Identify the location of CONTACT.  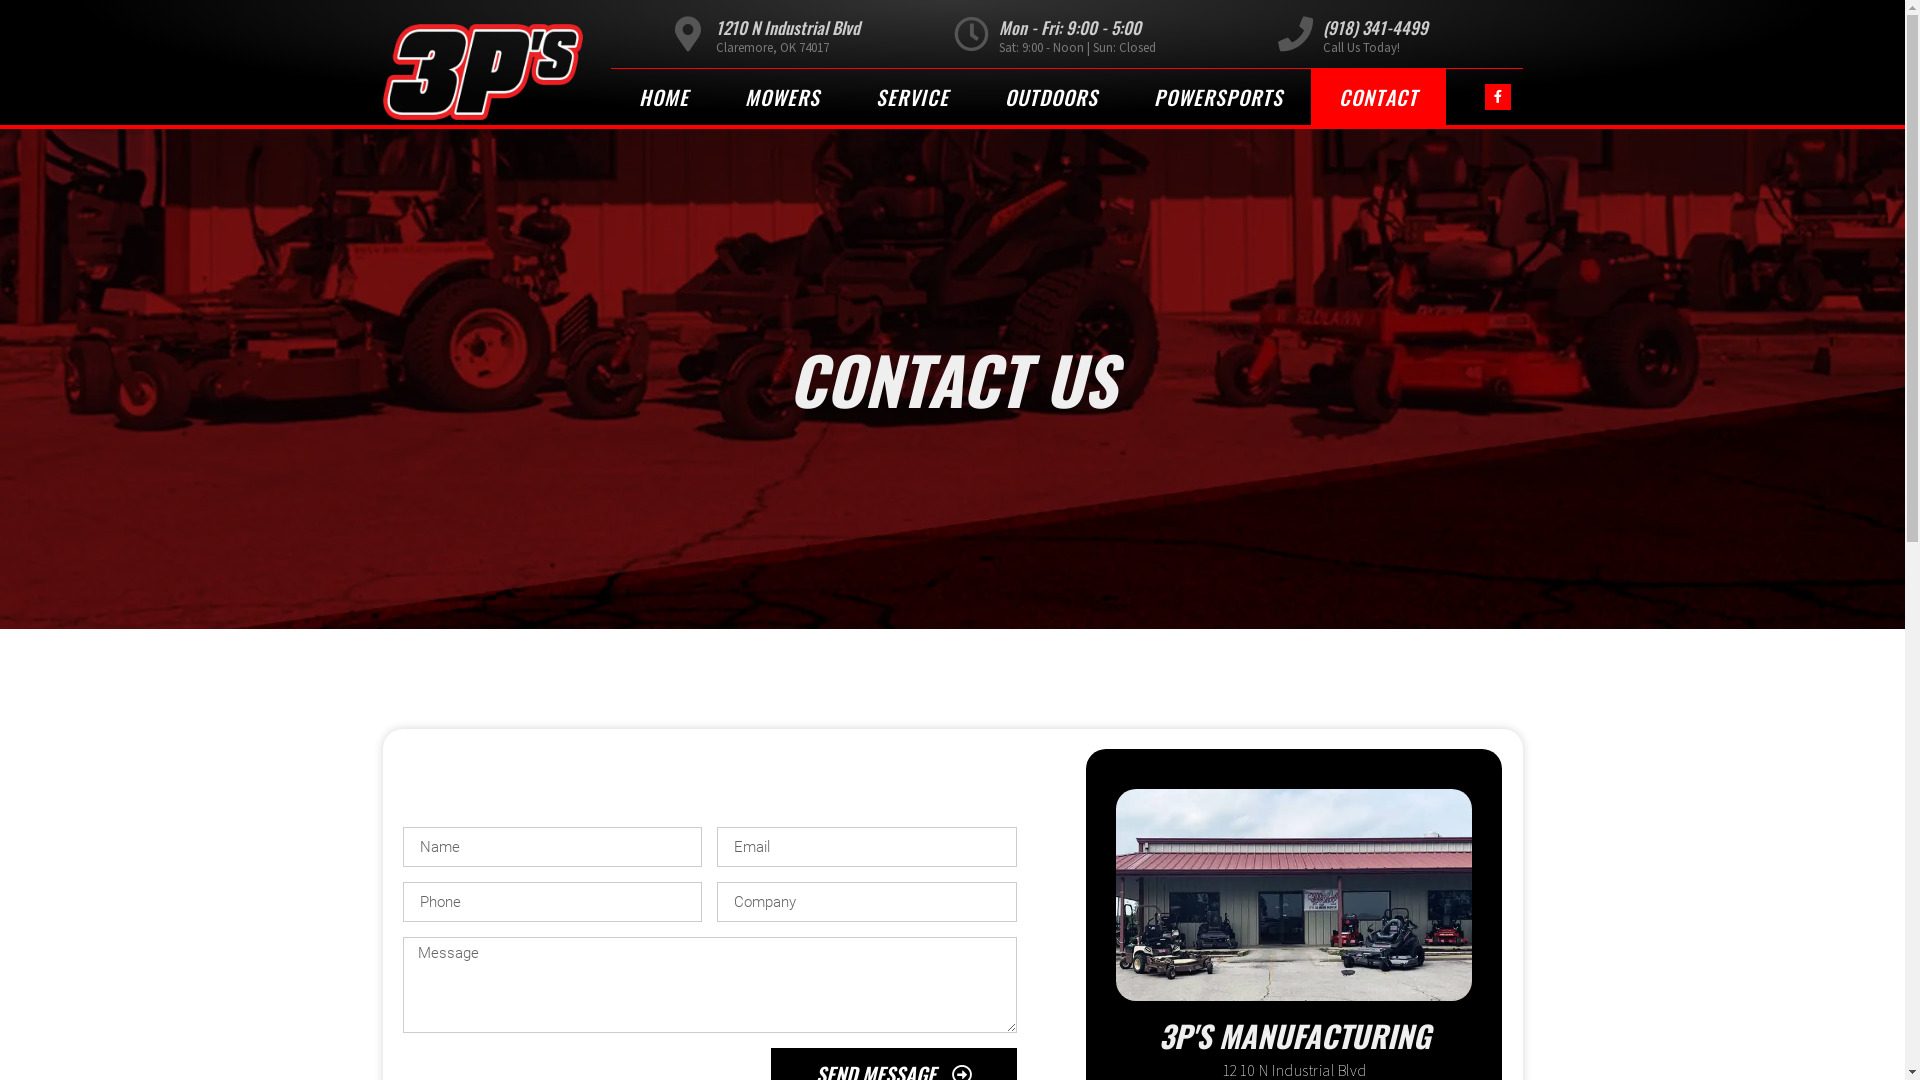
(1378, 97).